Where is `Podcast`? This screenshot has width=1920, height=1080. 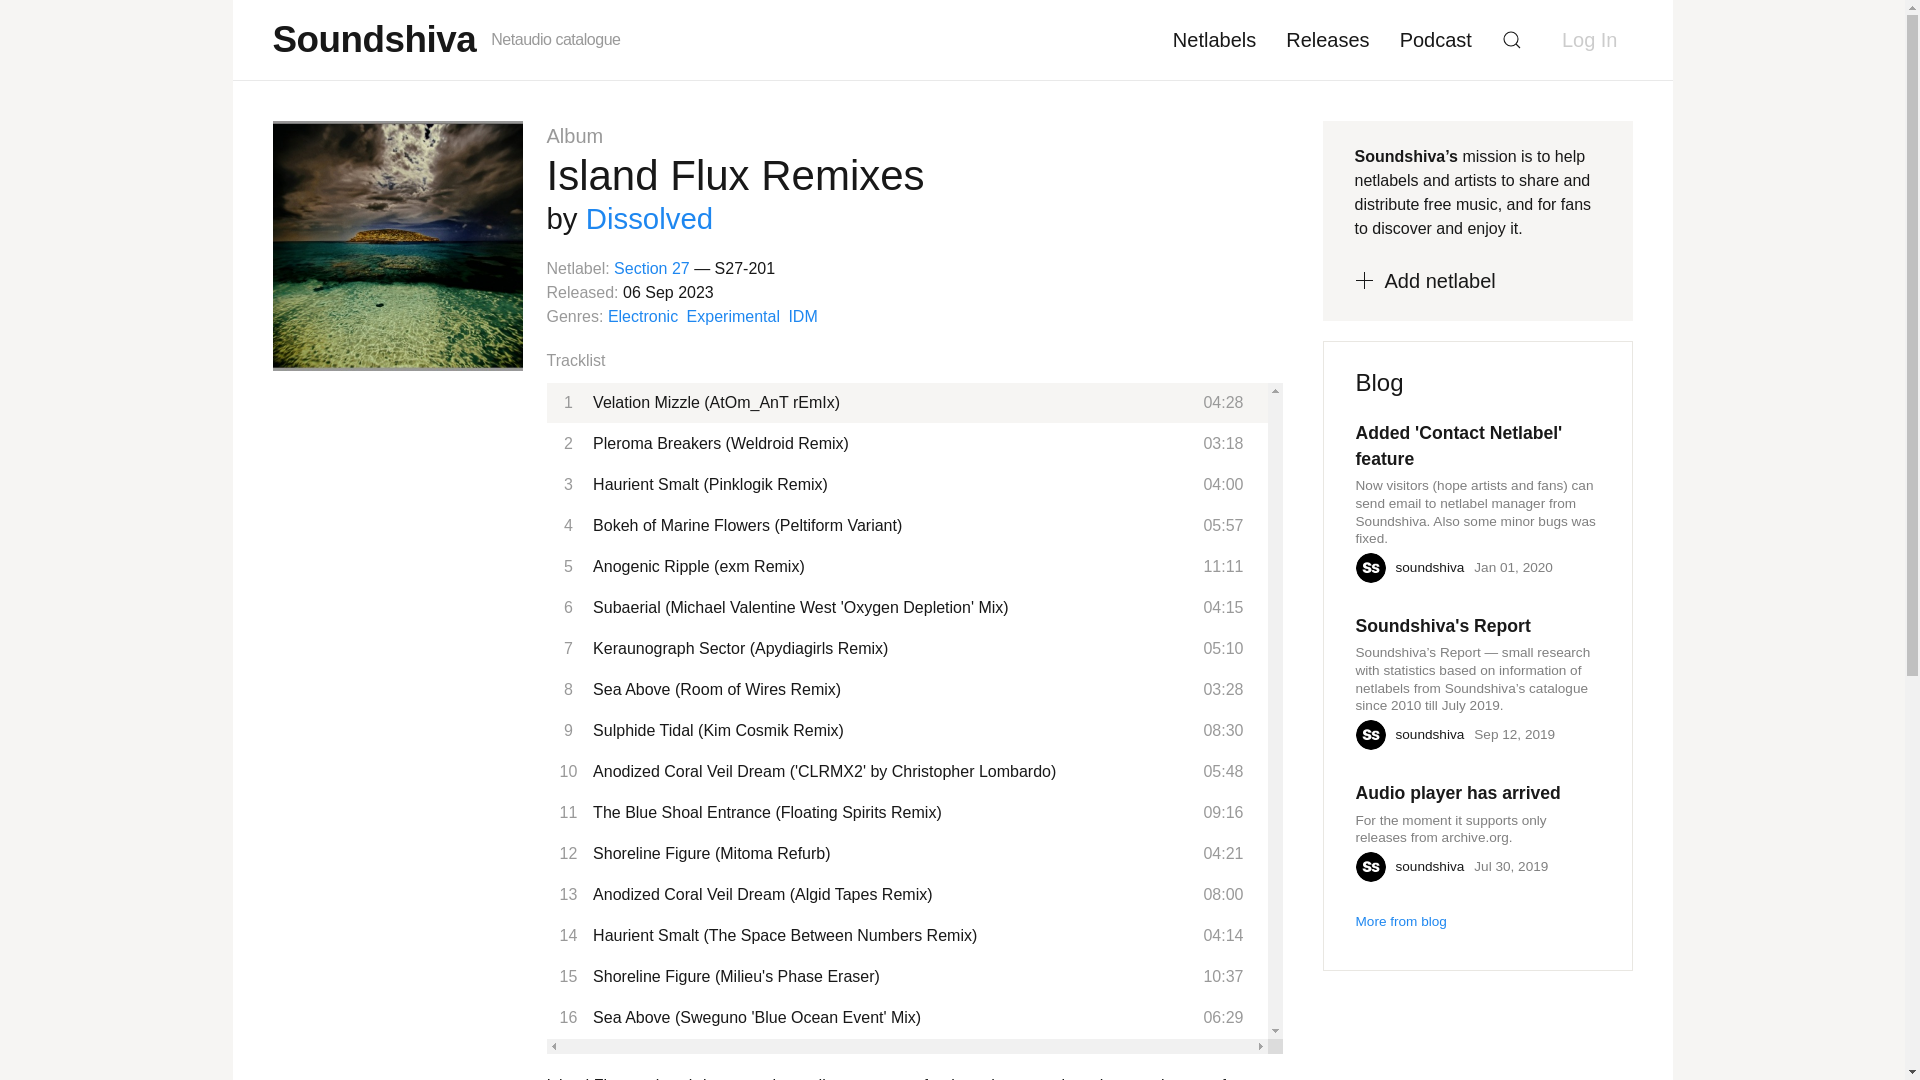
Podcast is located at coordinates (1435, 40).